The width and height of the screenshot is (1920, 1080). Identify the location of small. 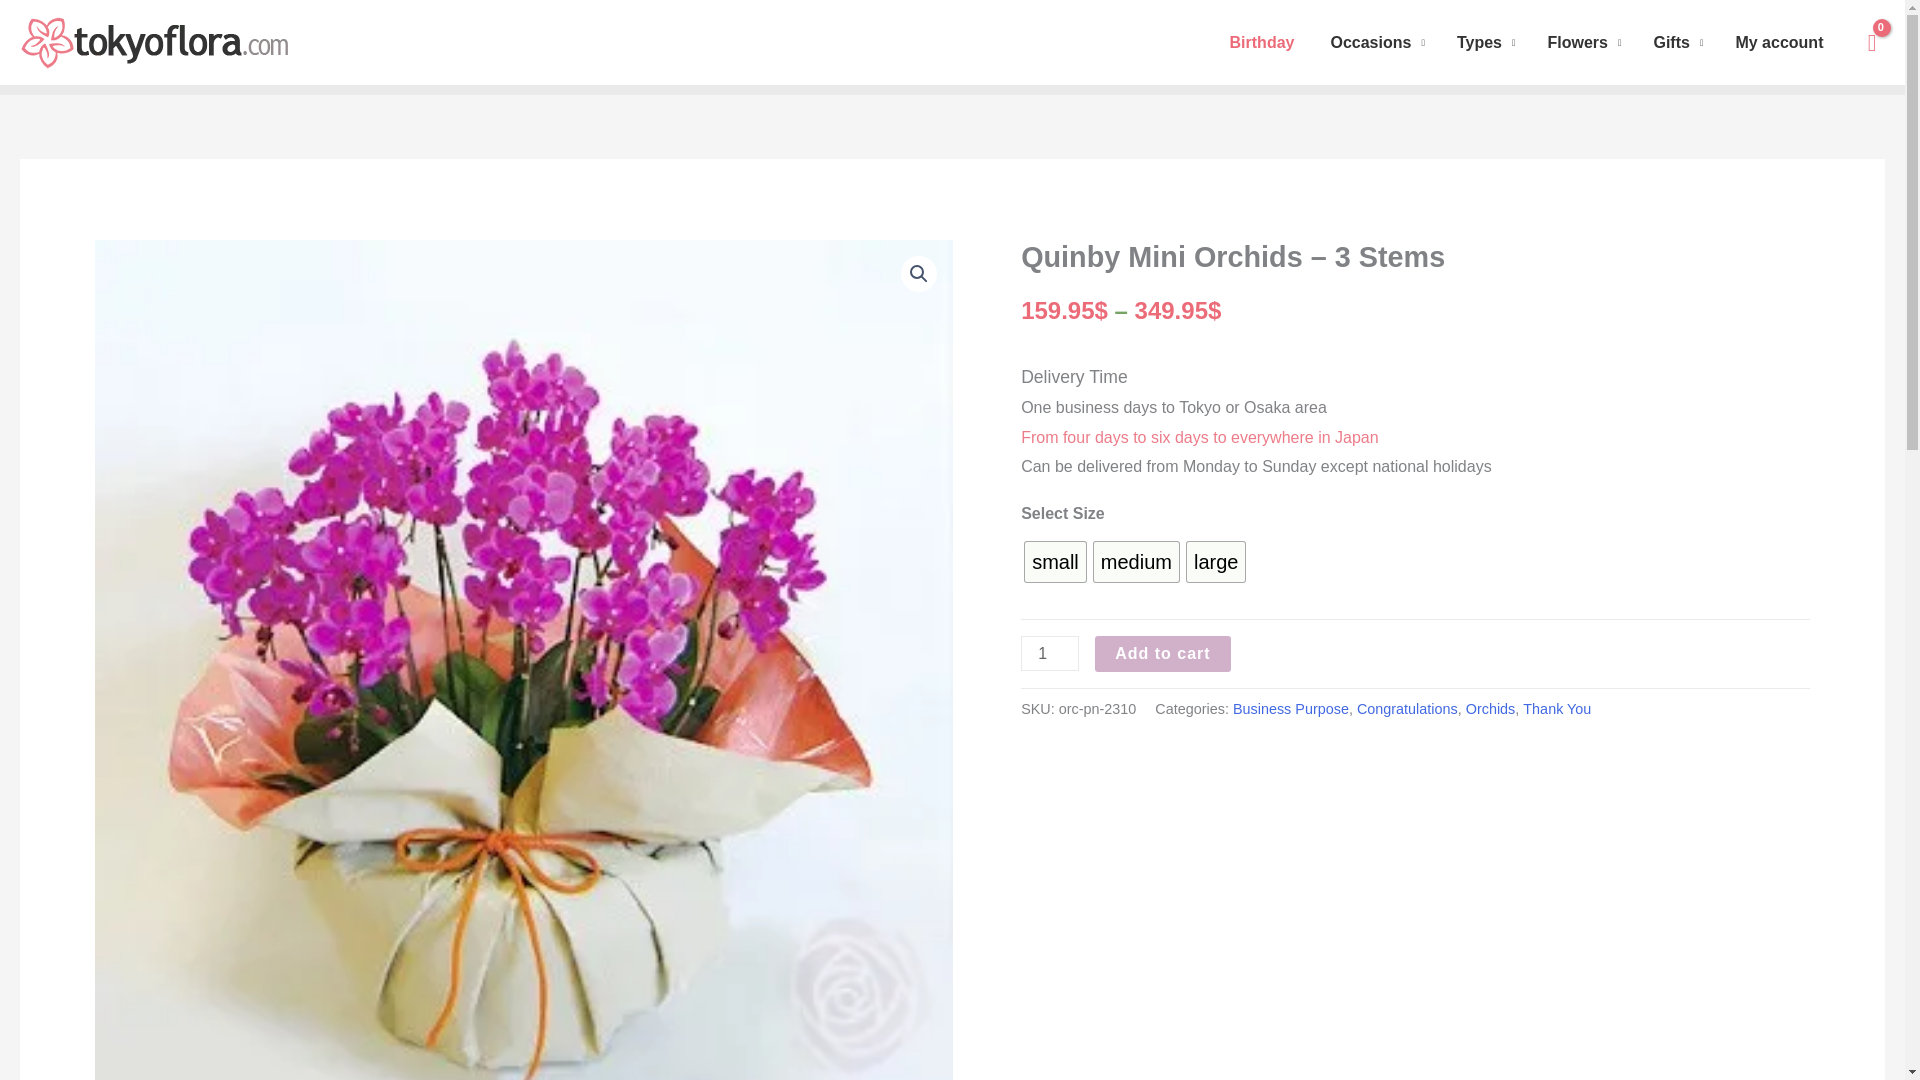
(1056, 562).